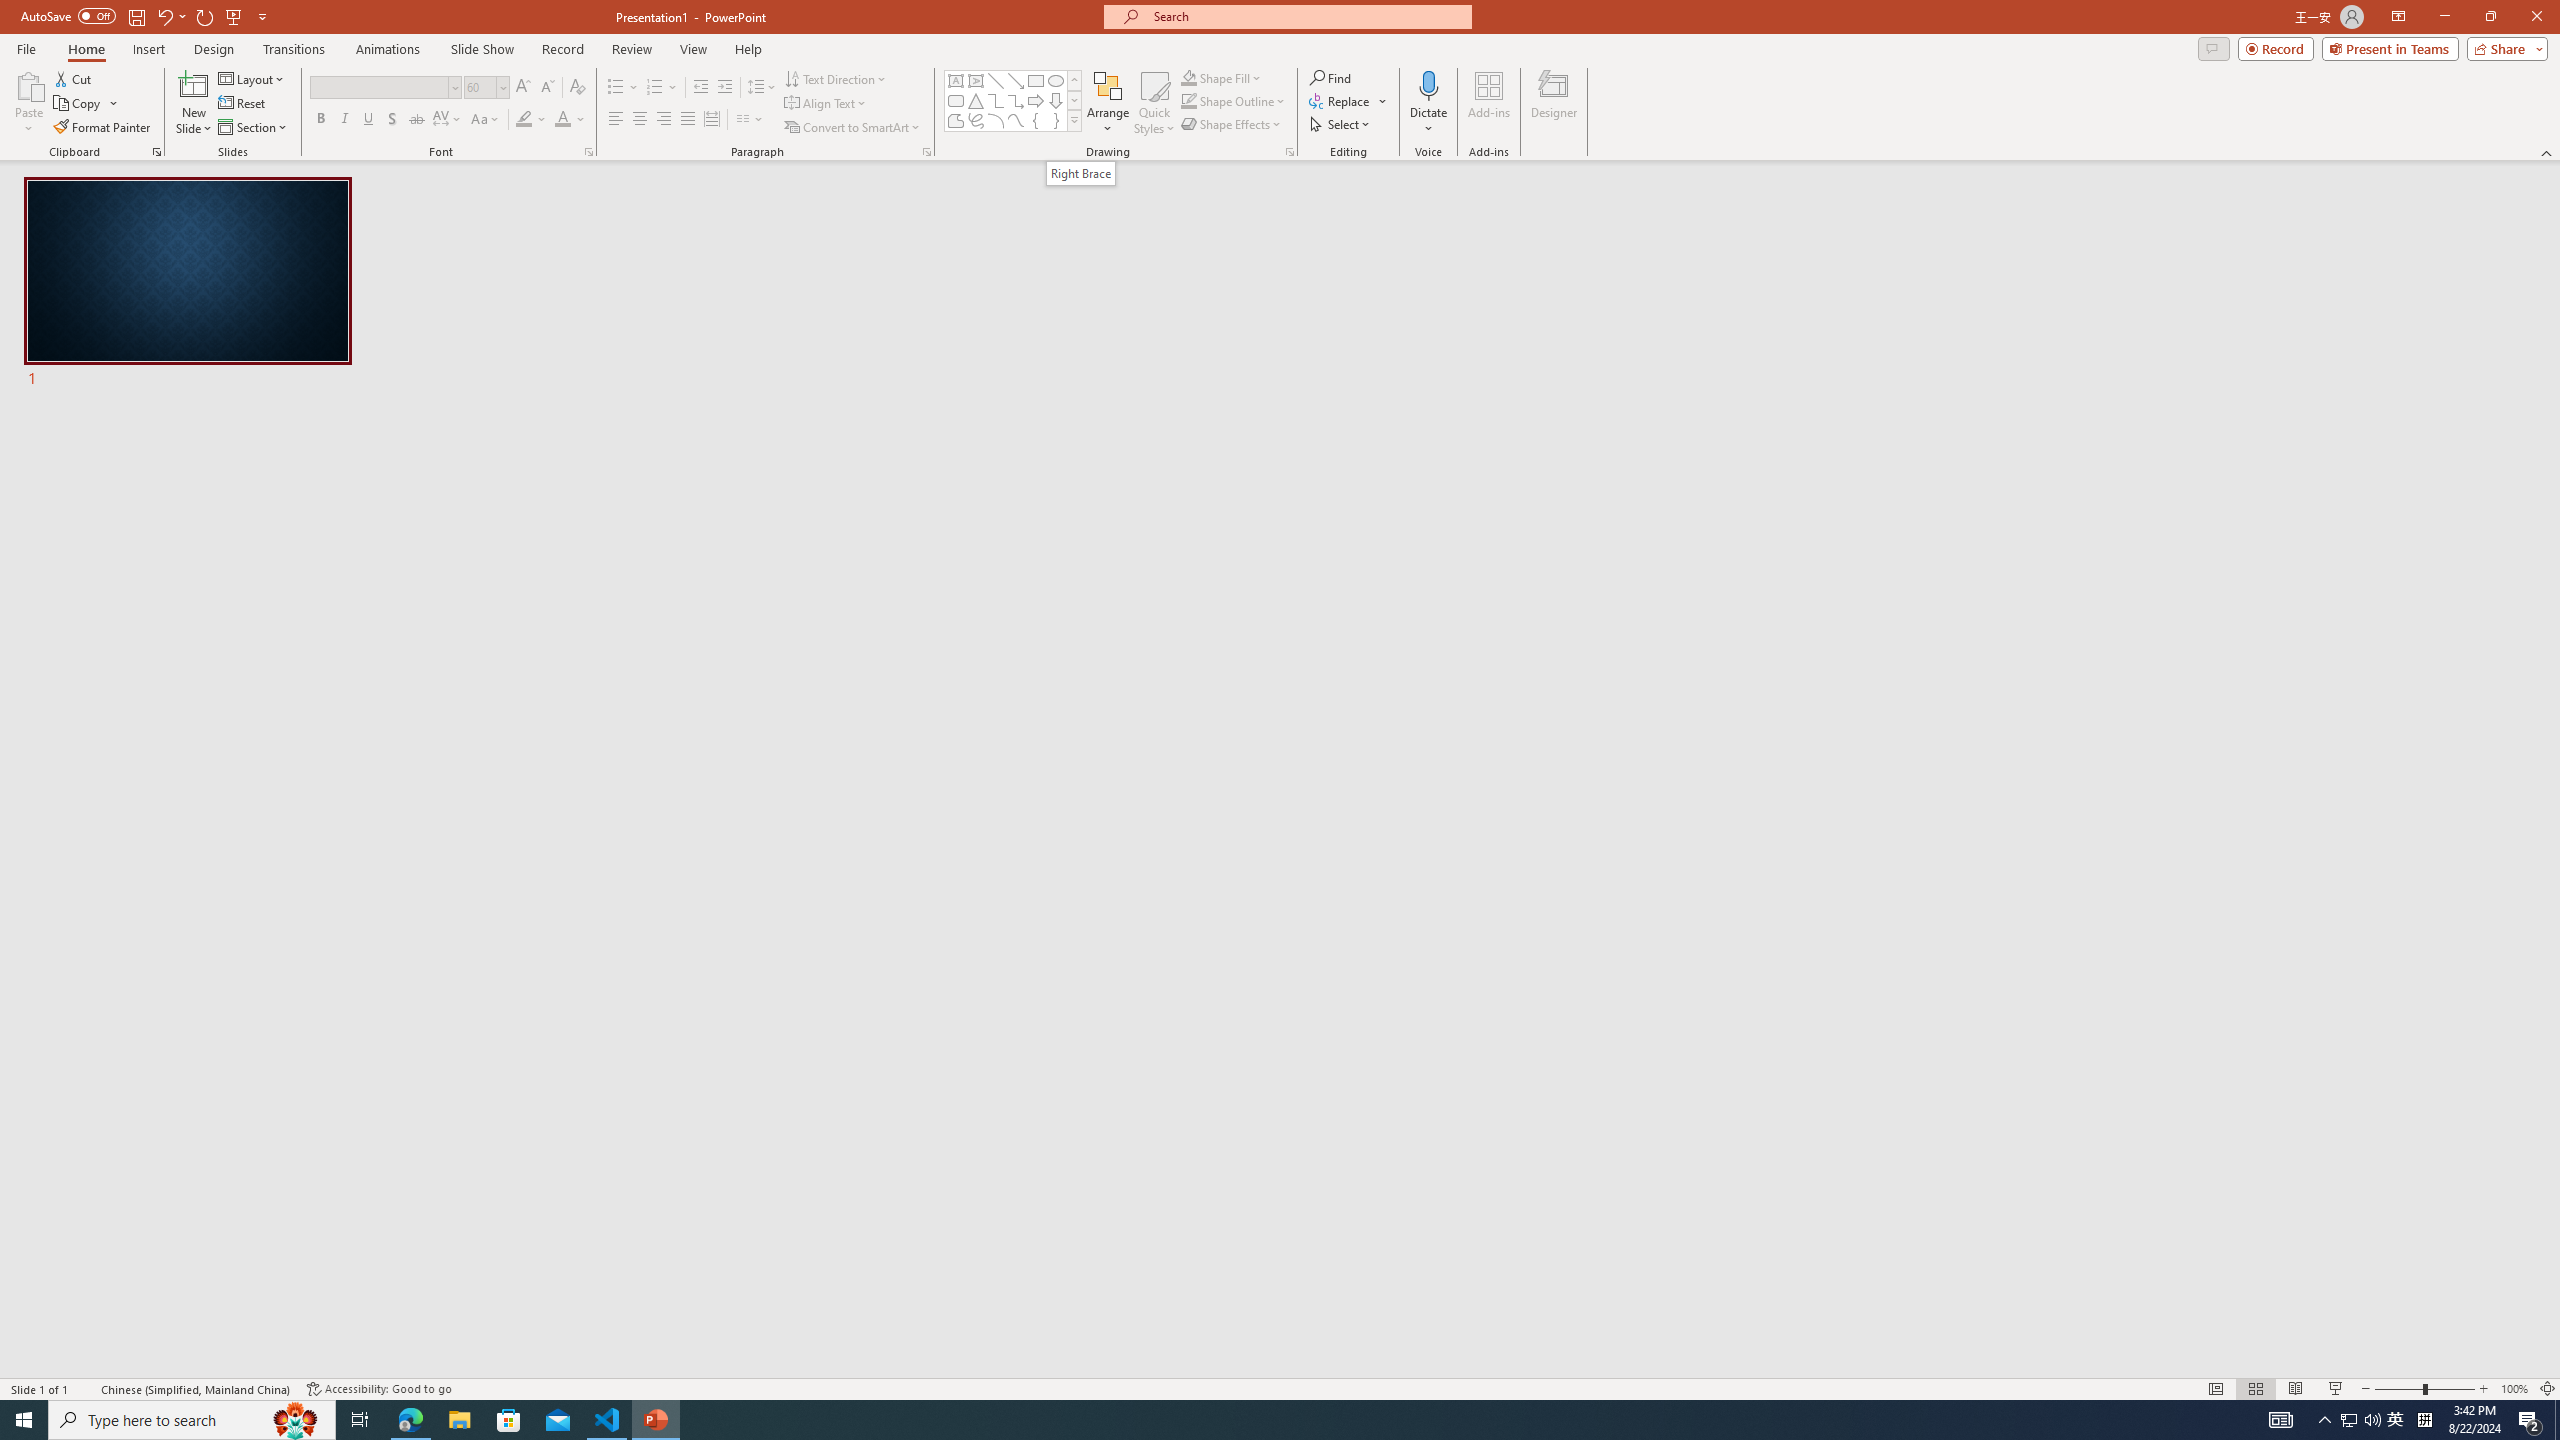  I want to click on Convert to SmartArt, so click(853, 128).